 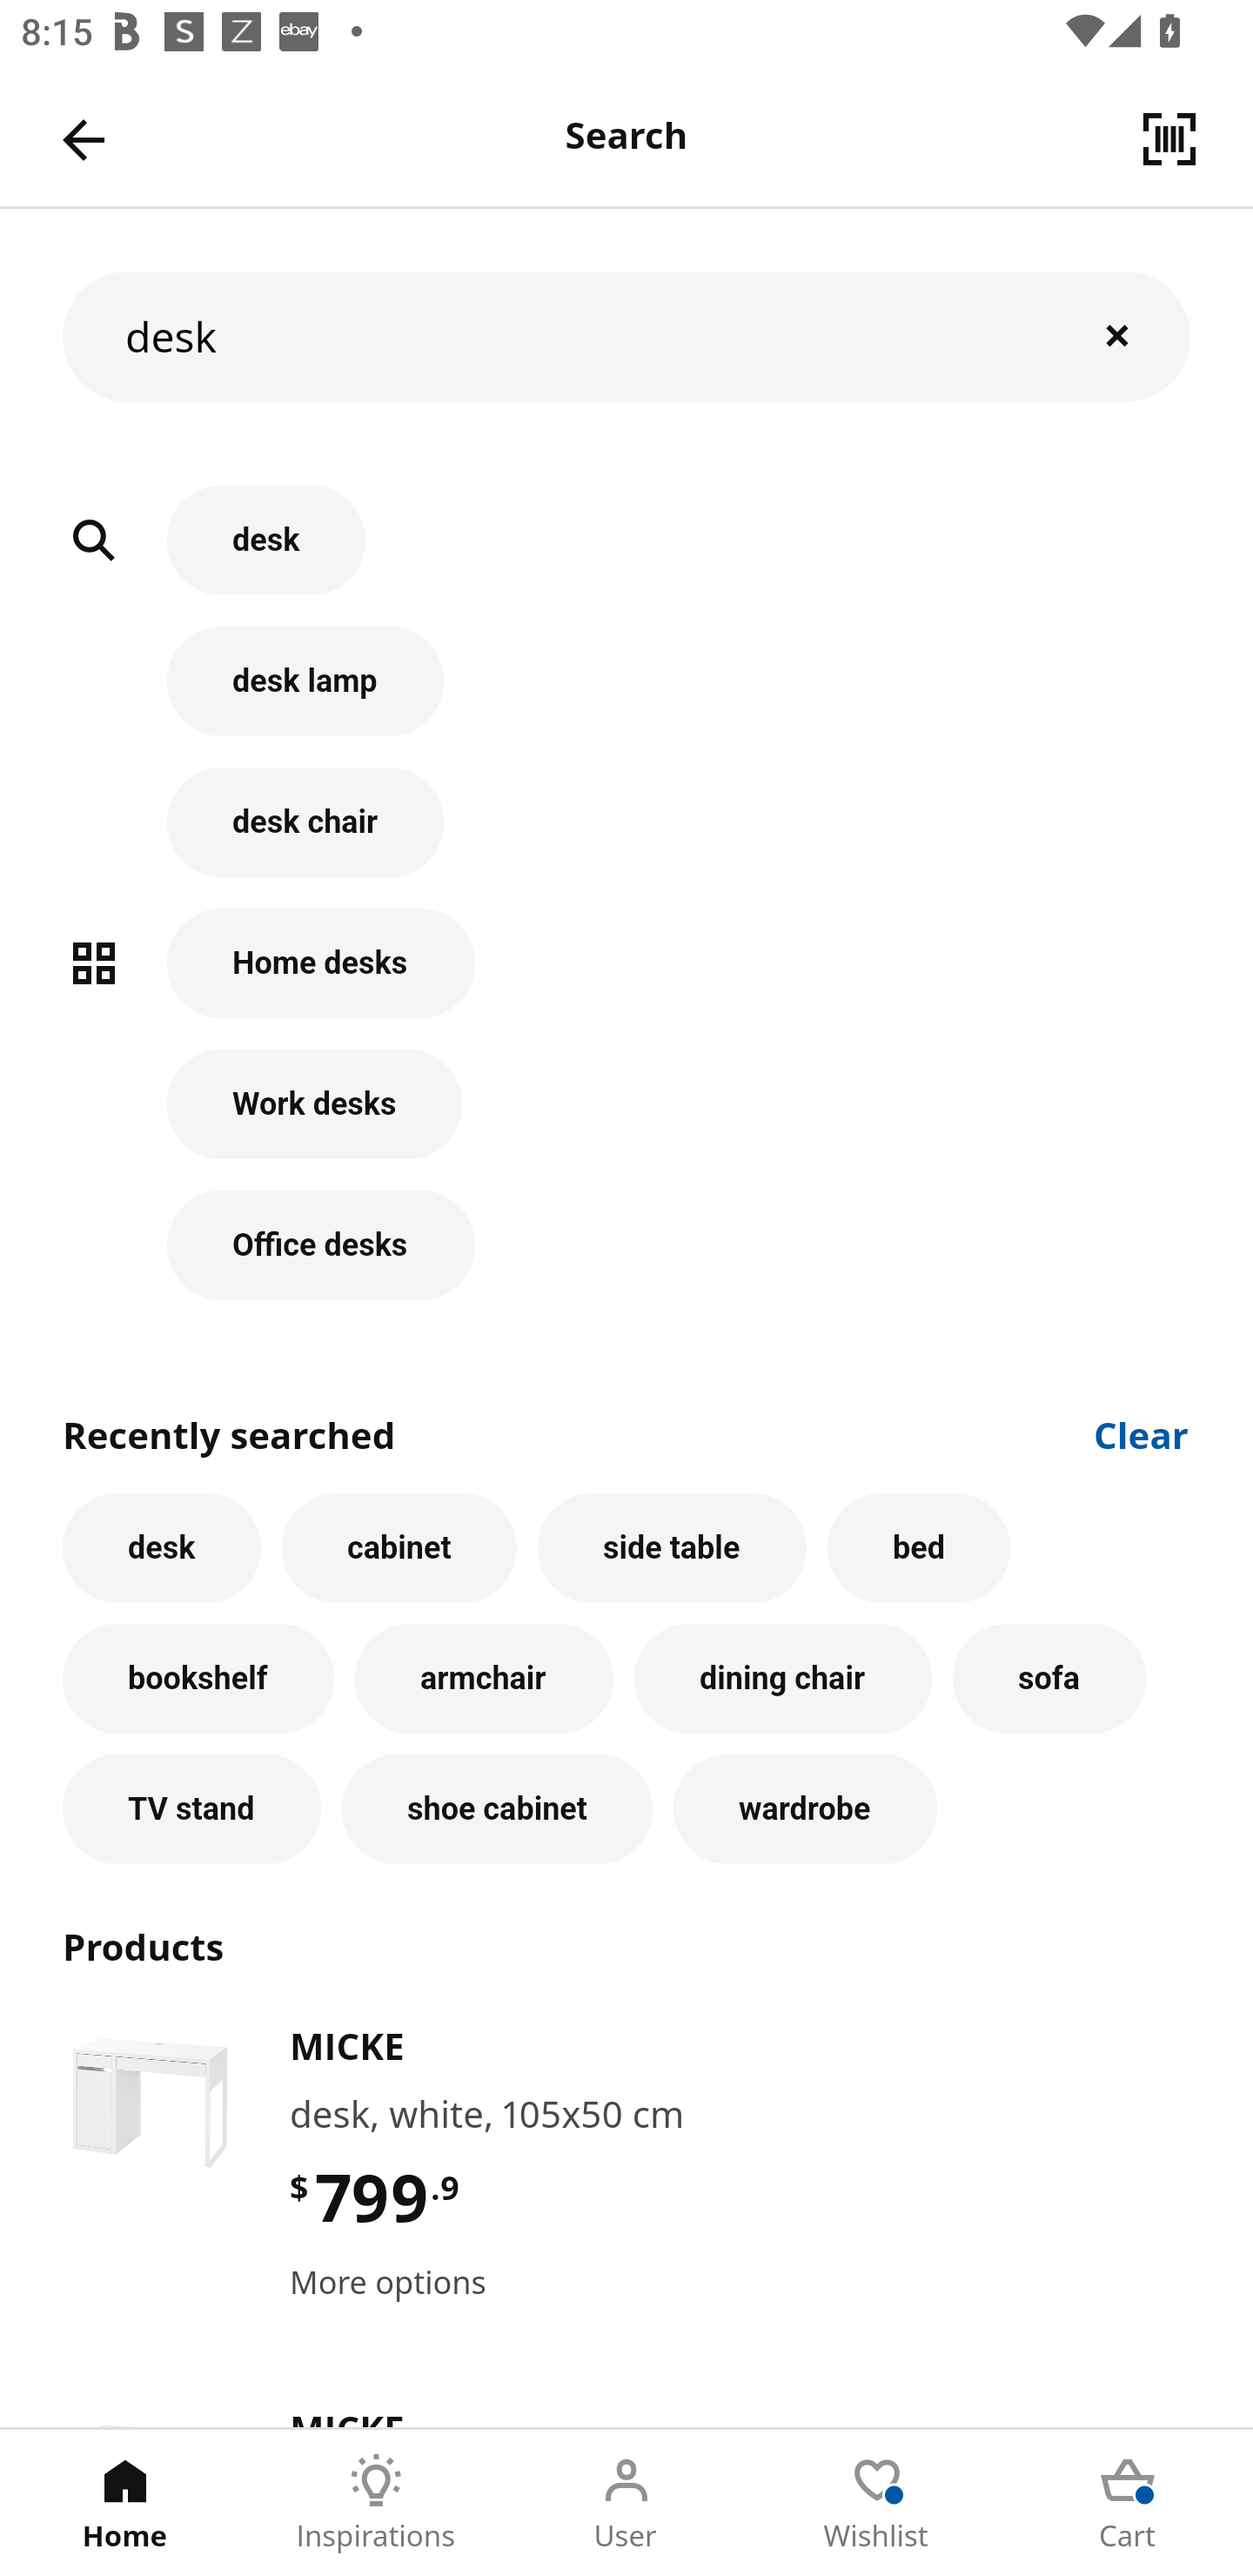 I want to click on bed, so click(x=918, y=1547).